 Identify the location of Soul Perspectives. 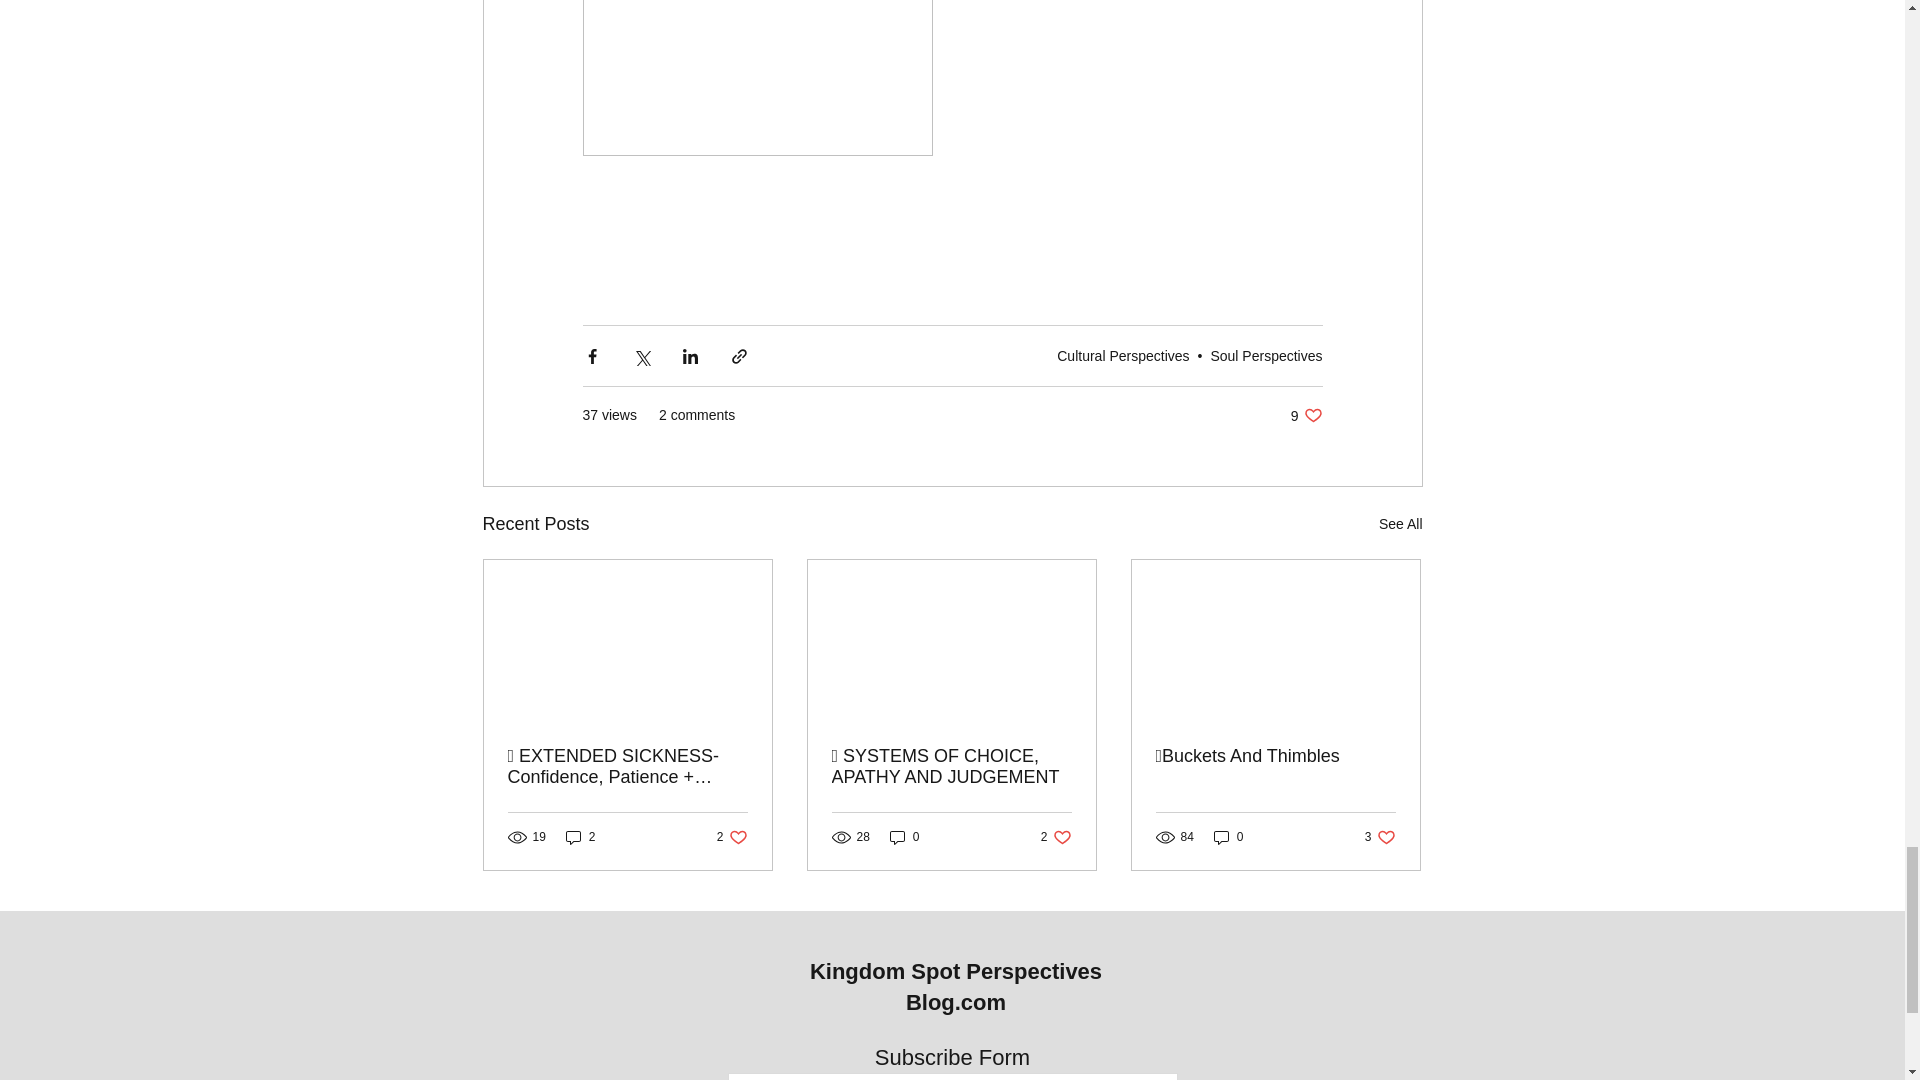
(732, 837).